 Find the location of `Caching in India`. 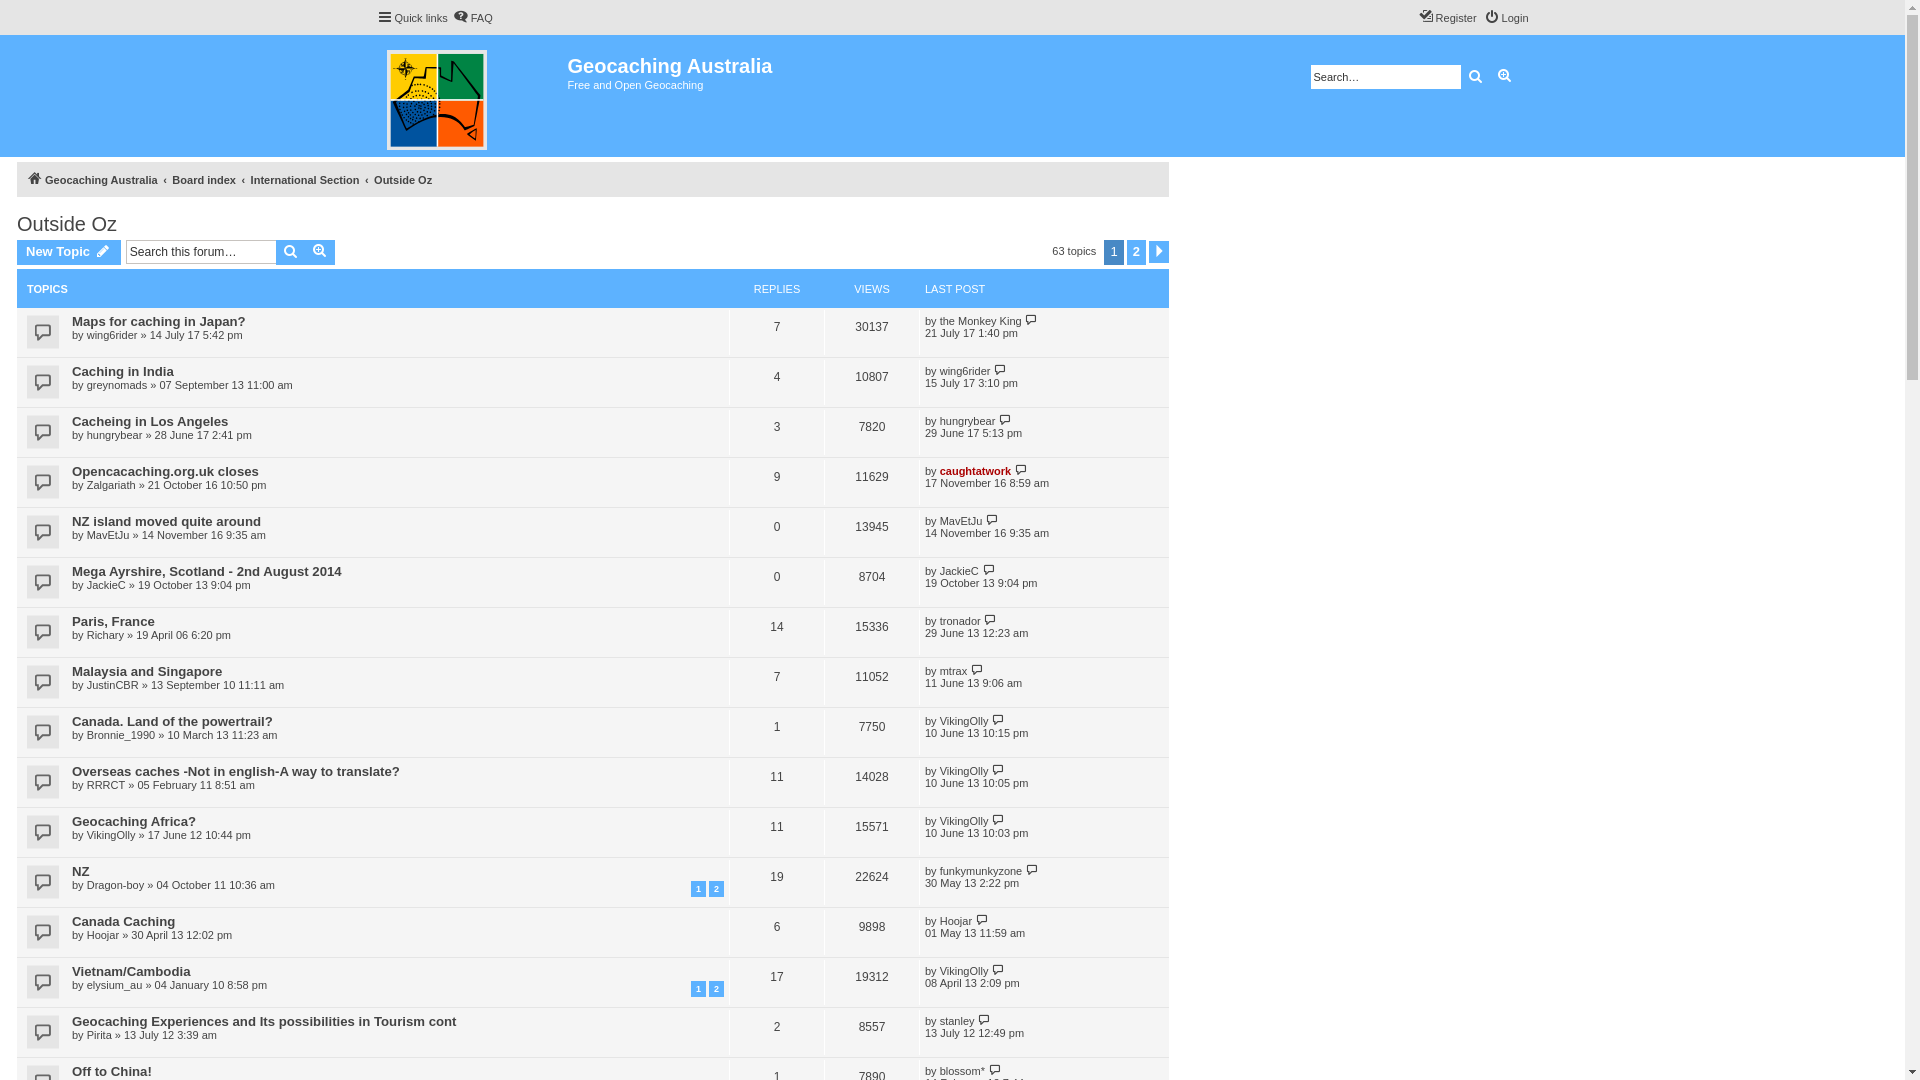

Caching in India is located at coordinates (123, 372).